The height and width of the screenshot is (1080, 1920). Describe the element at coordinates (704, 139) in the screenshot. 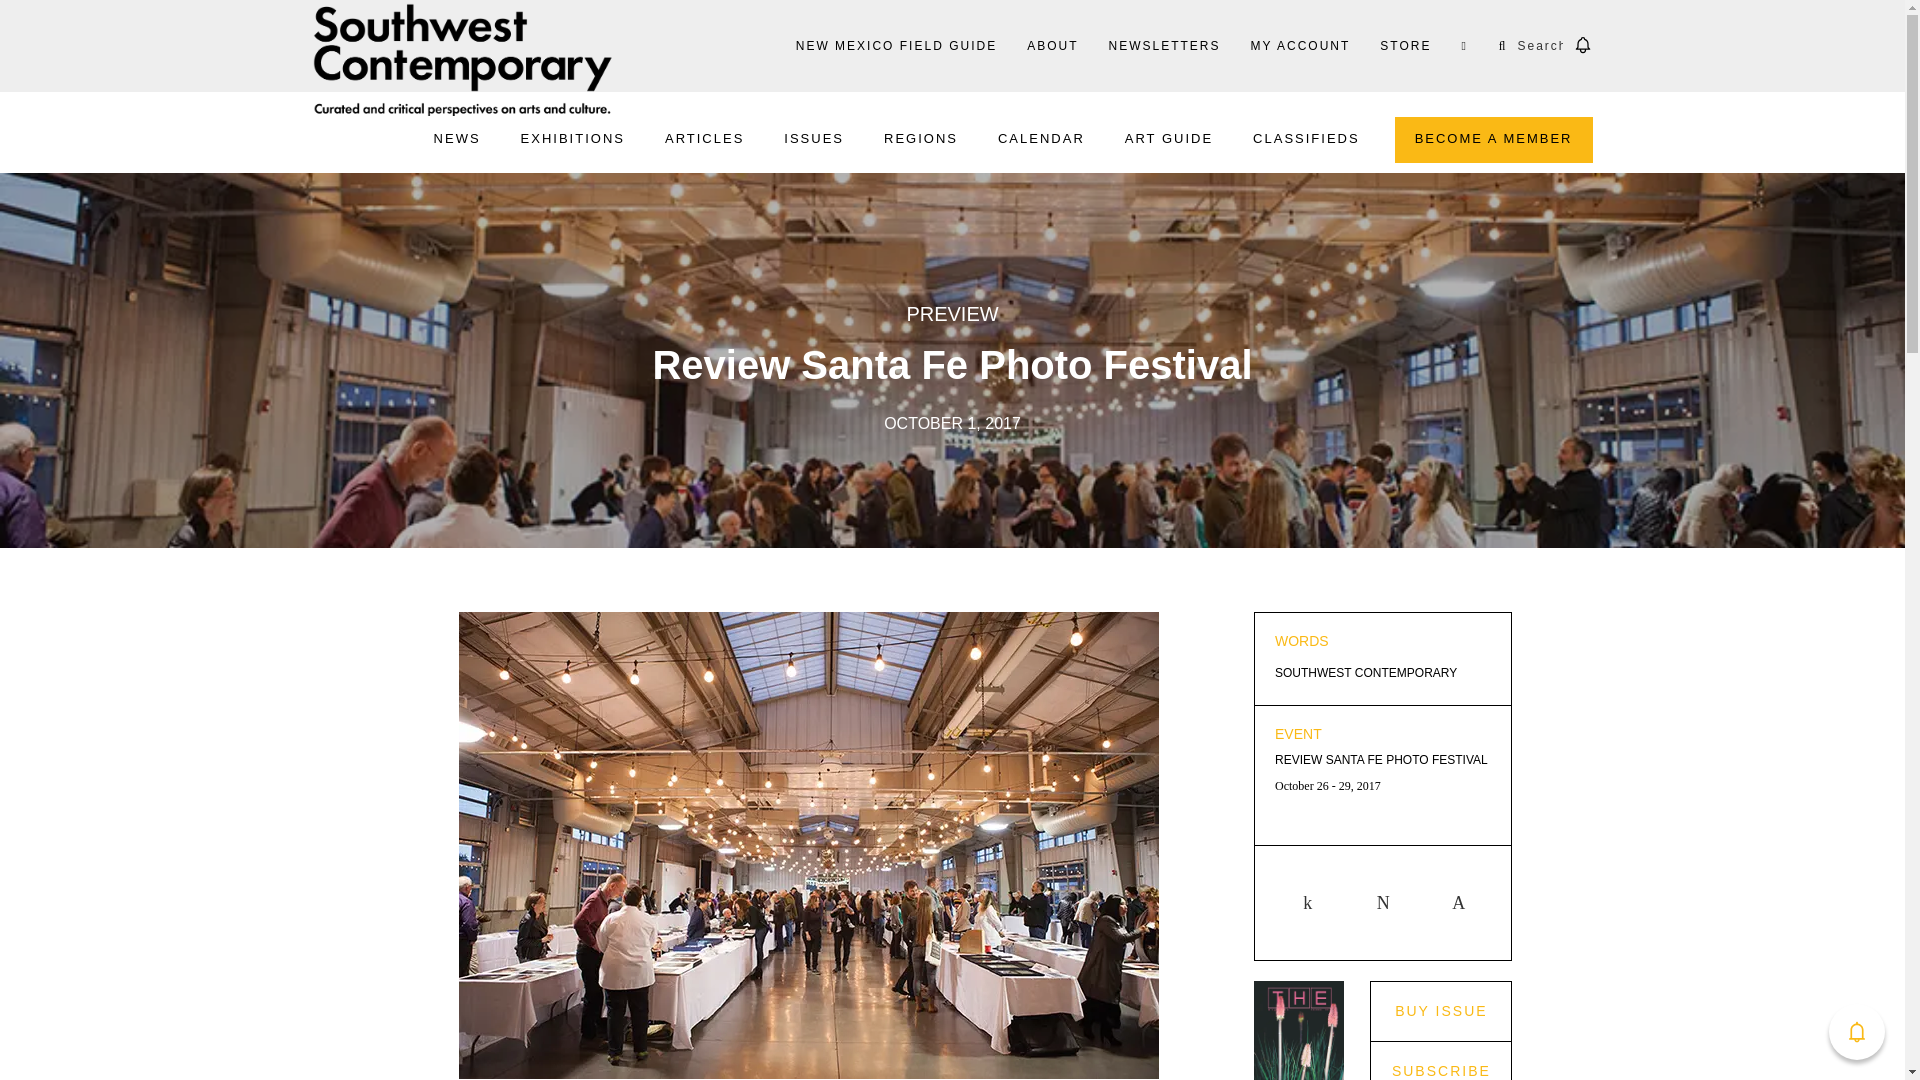

I see `ARTICLES` at that location.